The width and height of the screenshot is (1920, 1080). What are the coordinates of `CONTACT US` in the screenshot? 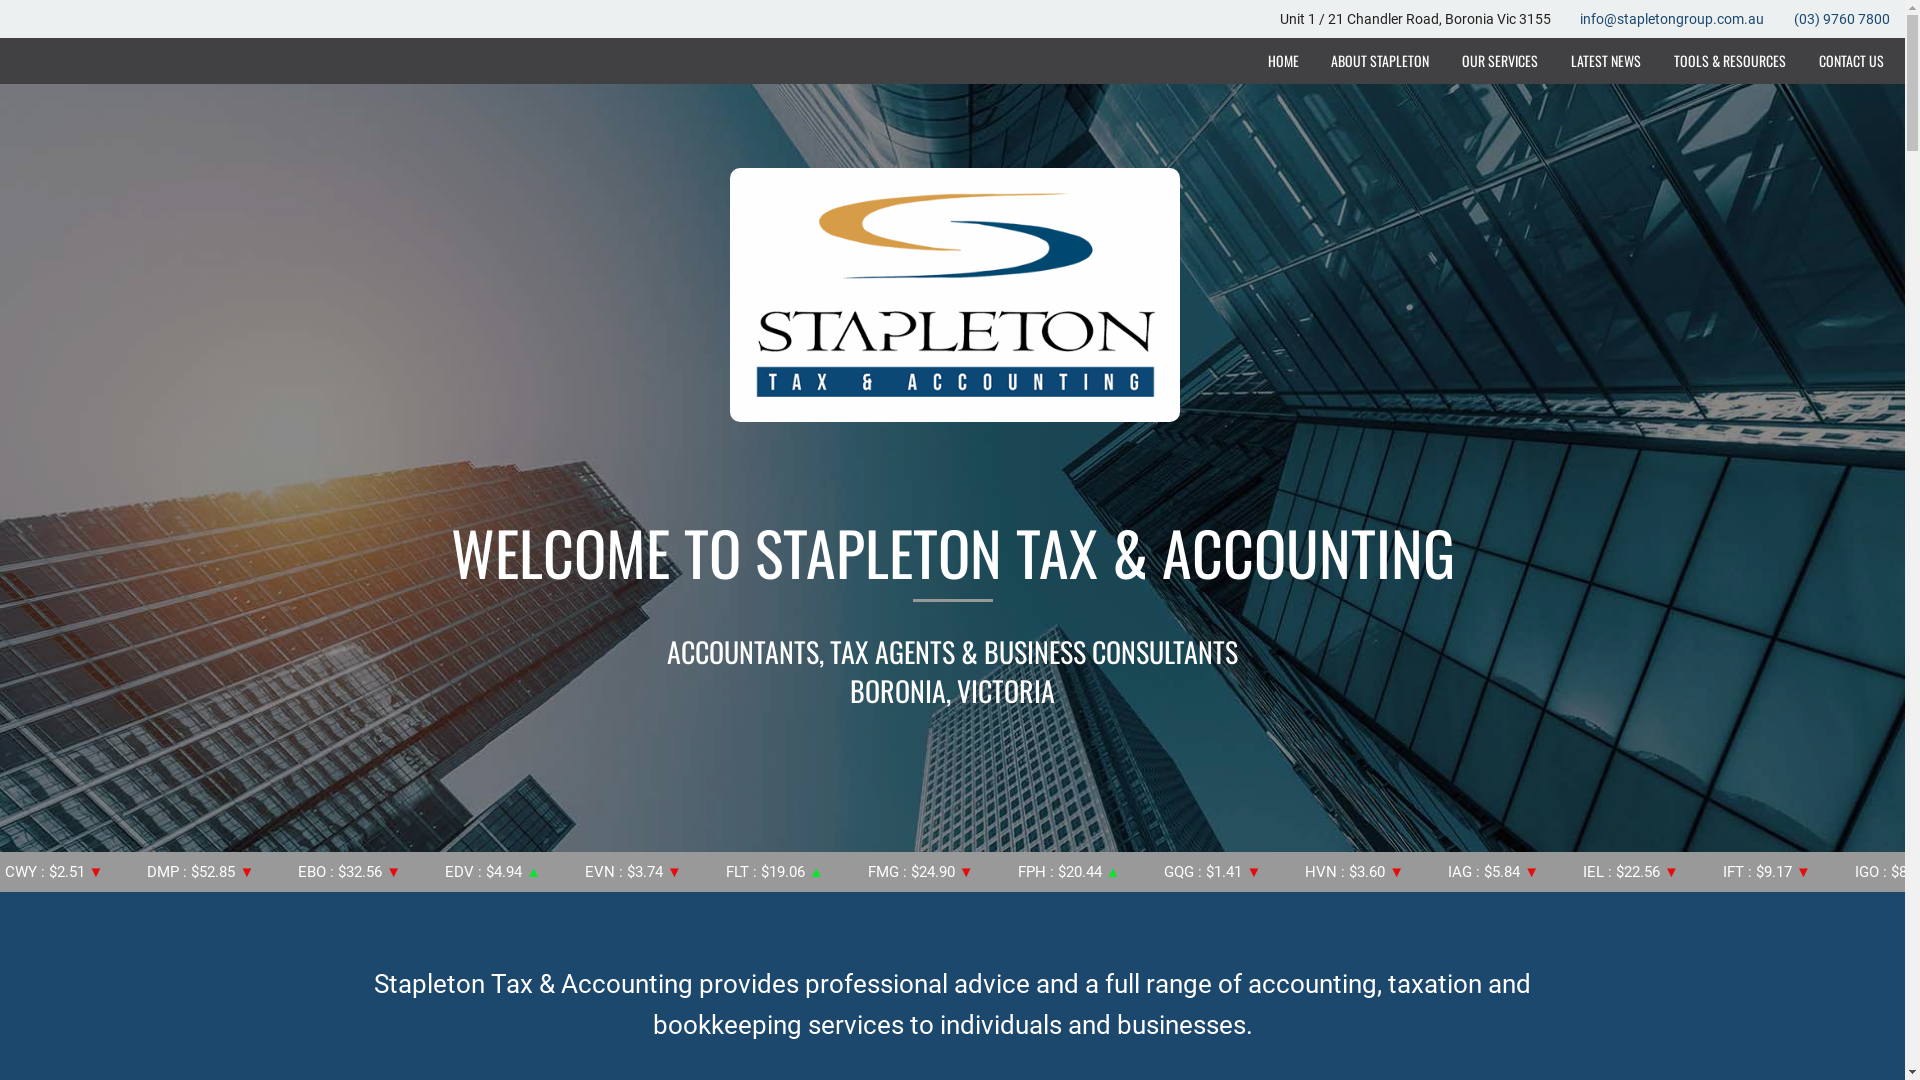 It's located at (1851, 60).